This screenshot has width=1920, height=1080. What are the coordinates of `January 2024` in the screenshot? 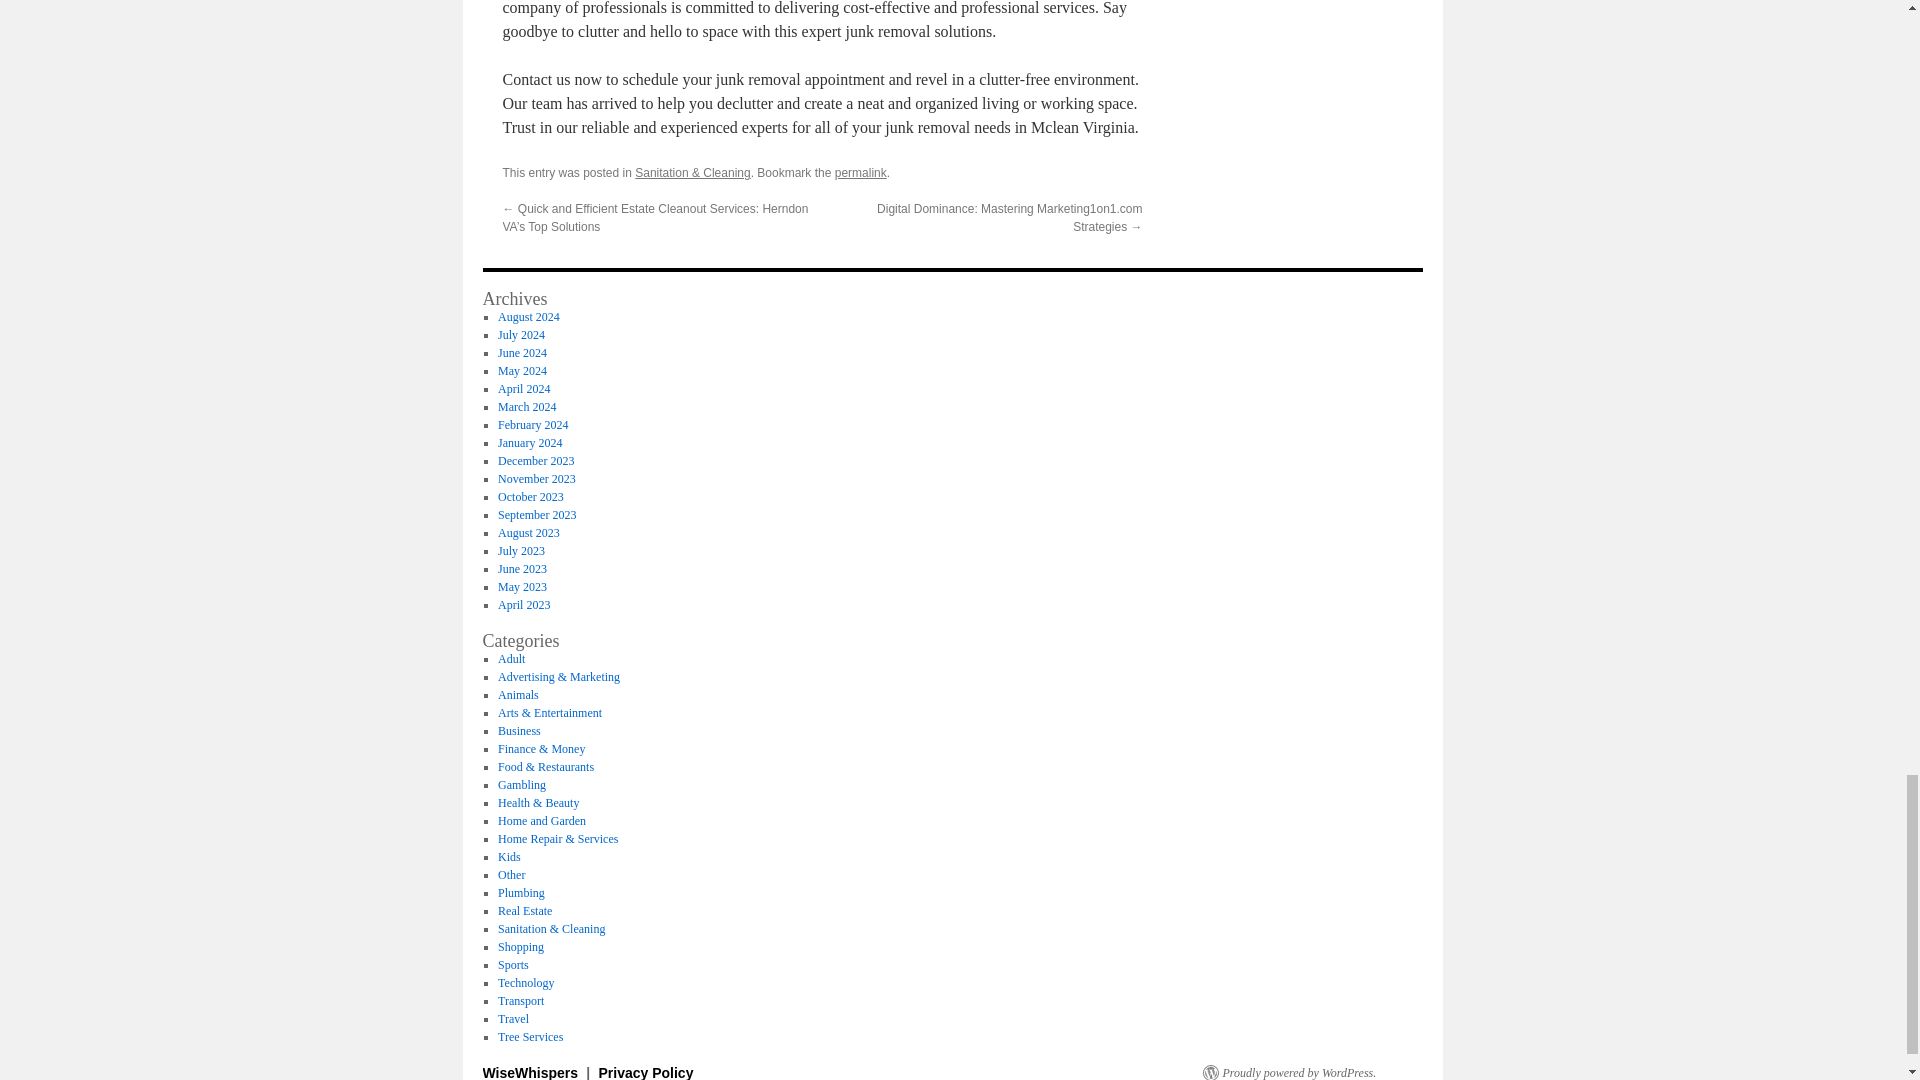 It's located at (530, 443).